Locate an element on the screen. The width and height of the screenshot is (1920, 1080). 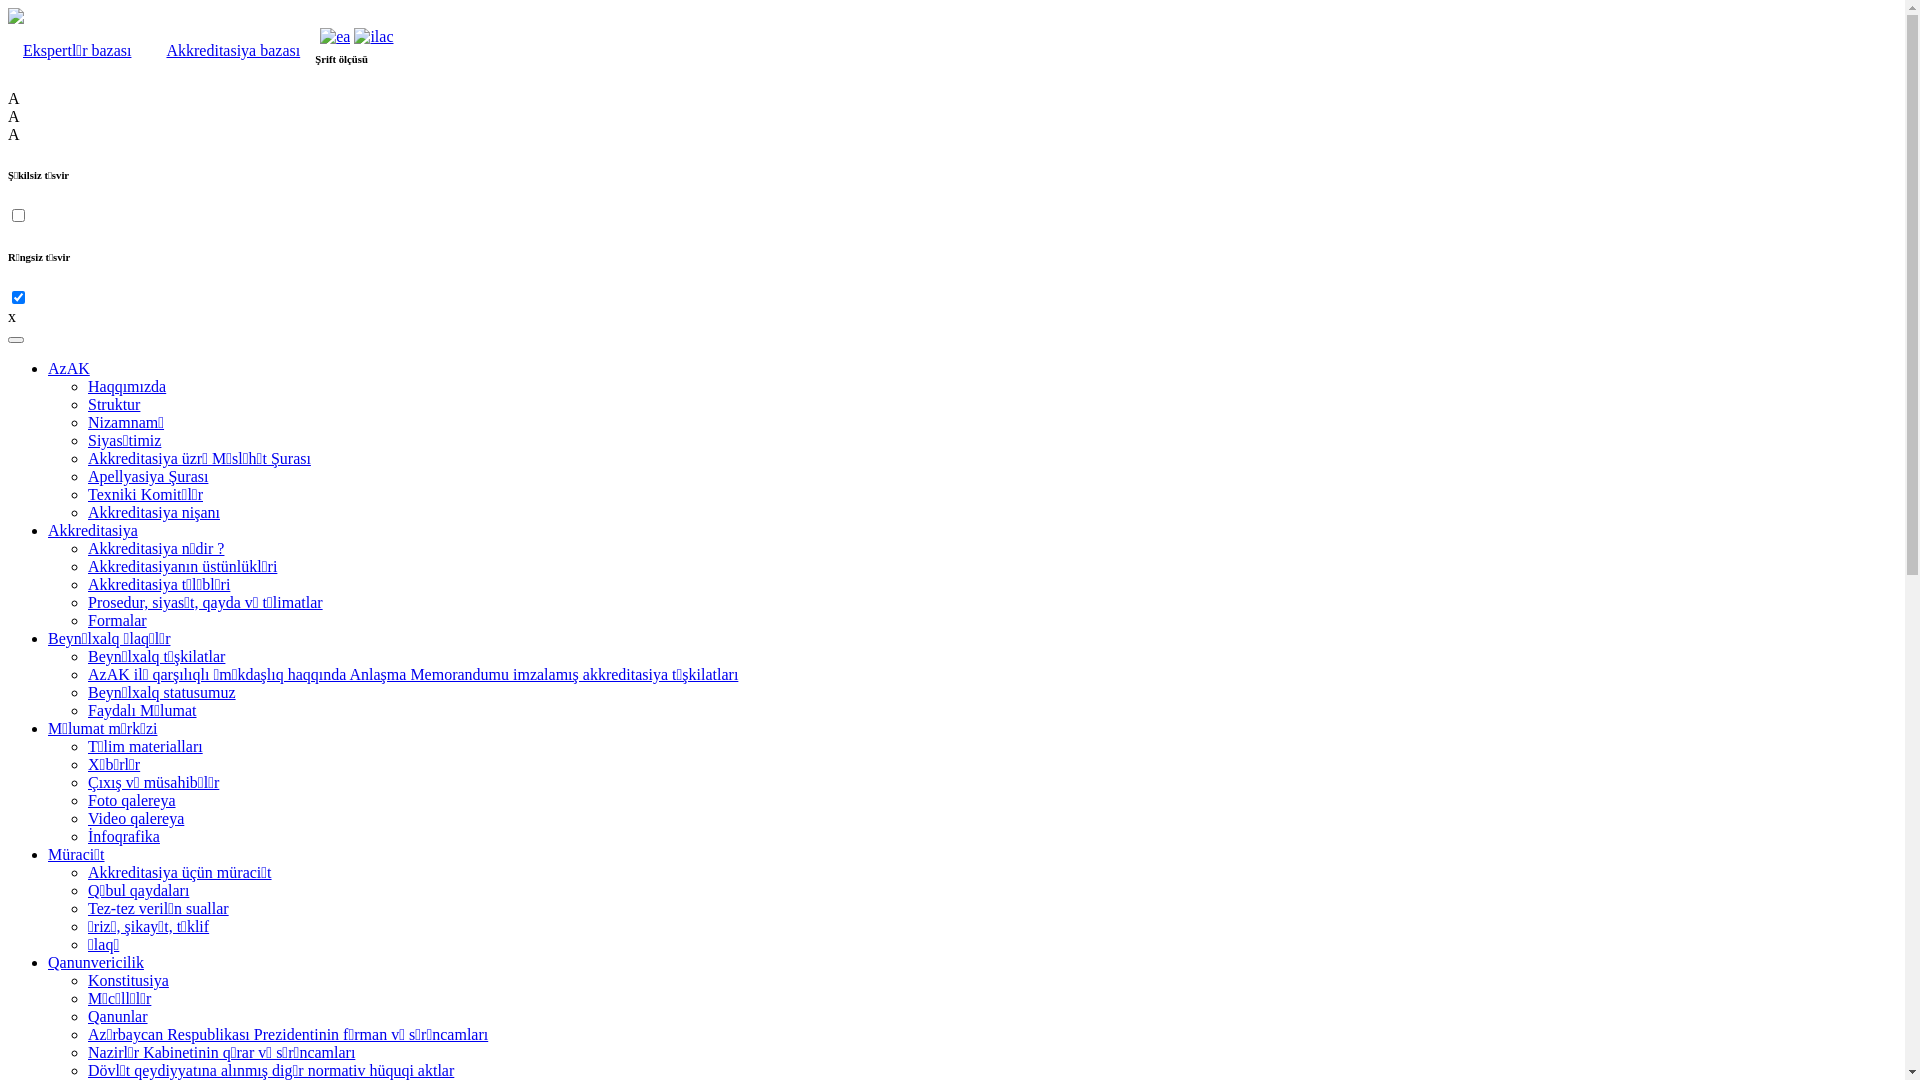
AzAK is located at coordinates (69, 368).